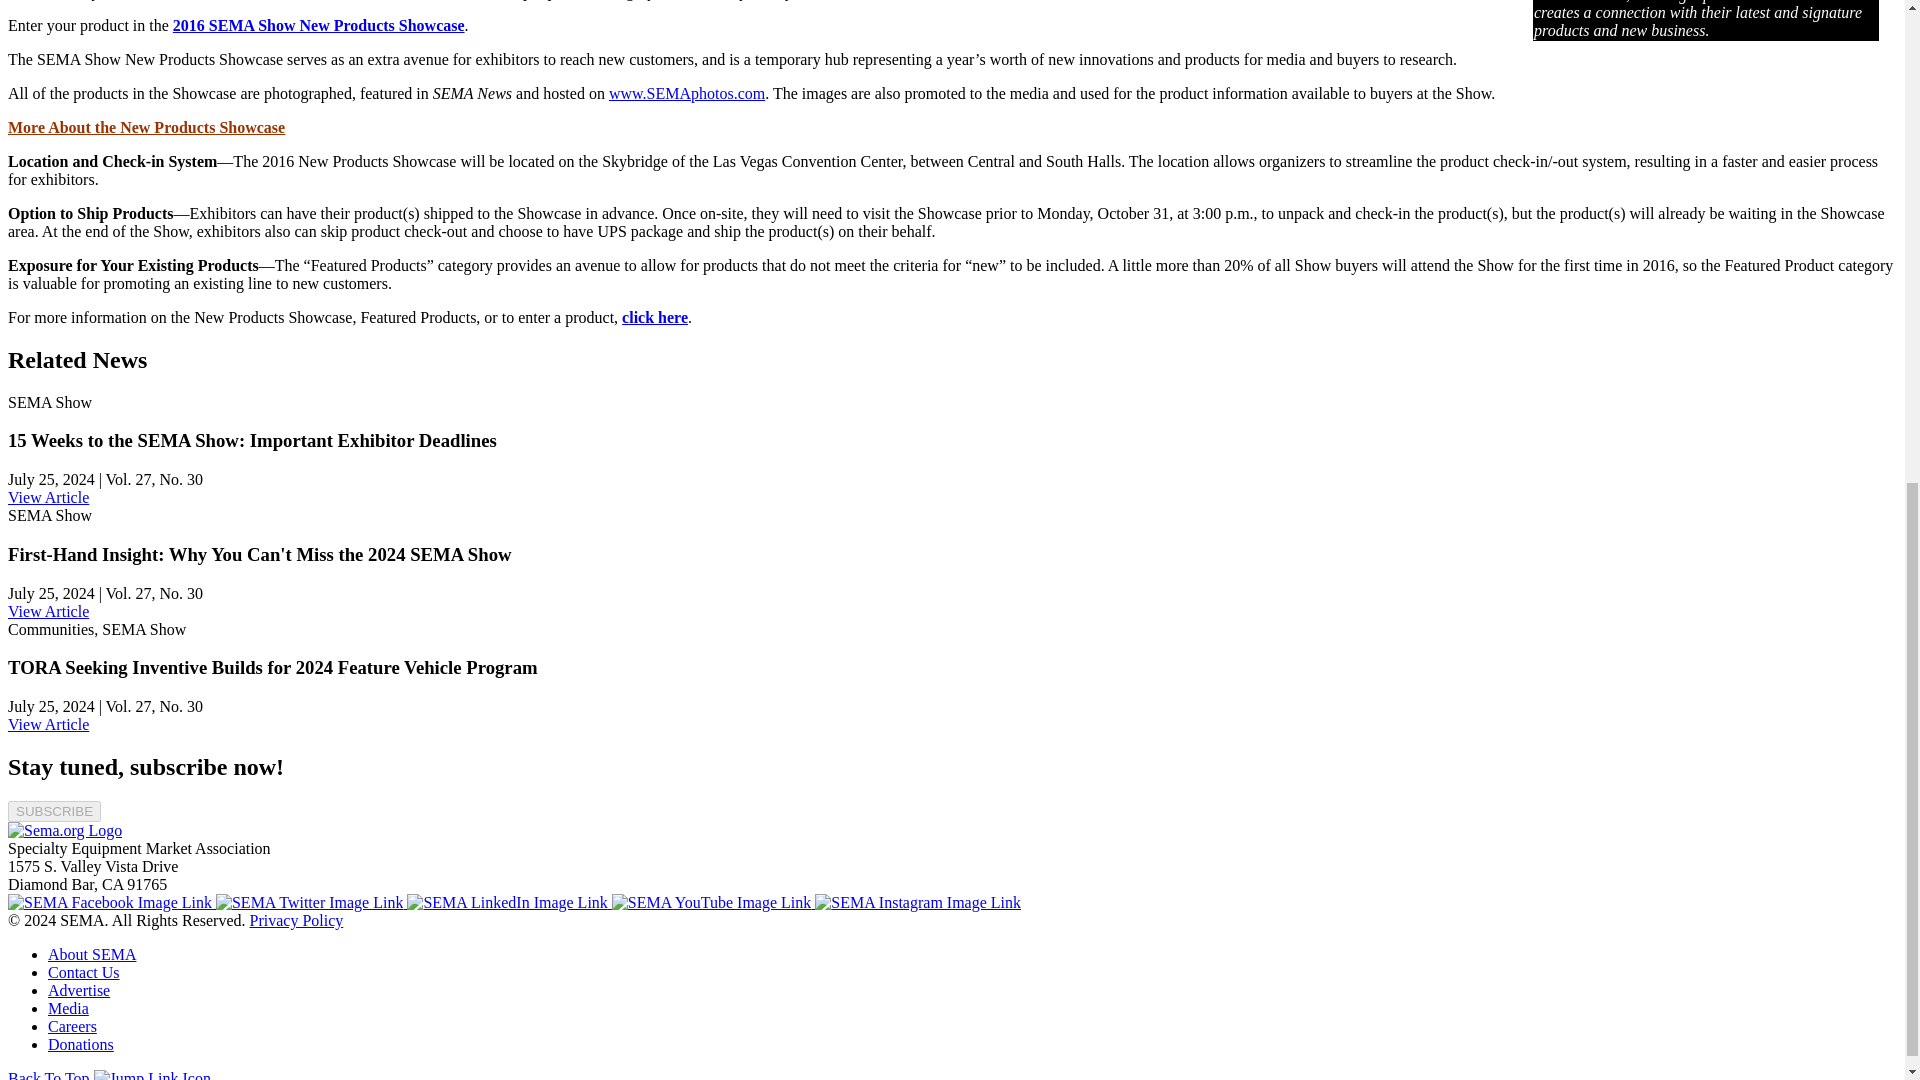 The image size is (1920, 1080). I want to click on SEMA YouTube Link, so click(713, 902).